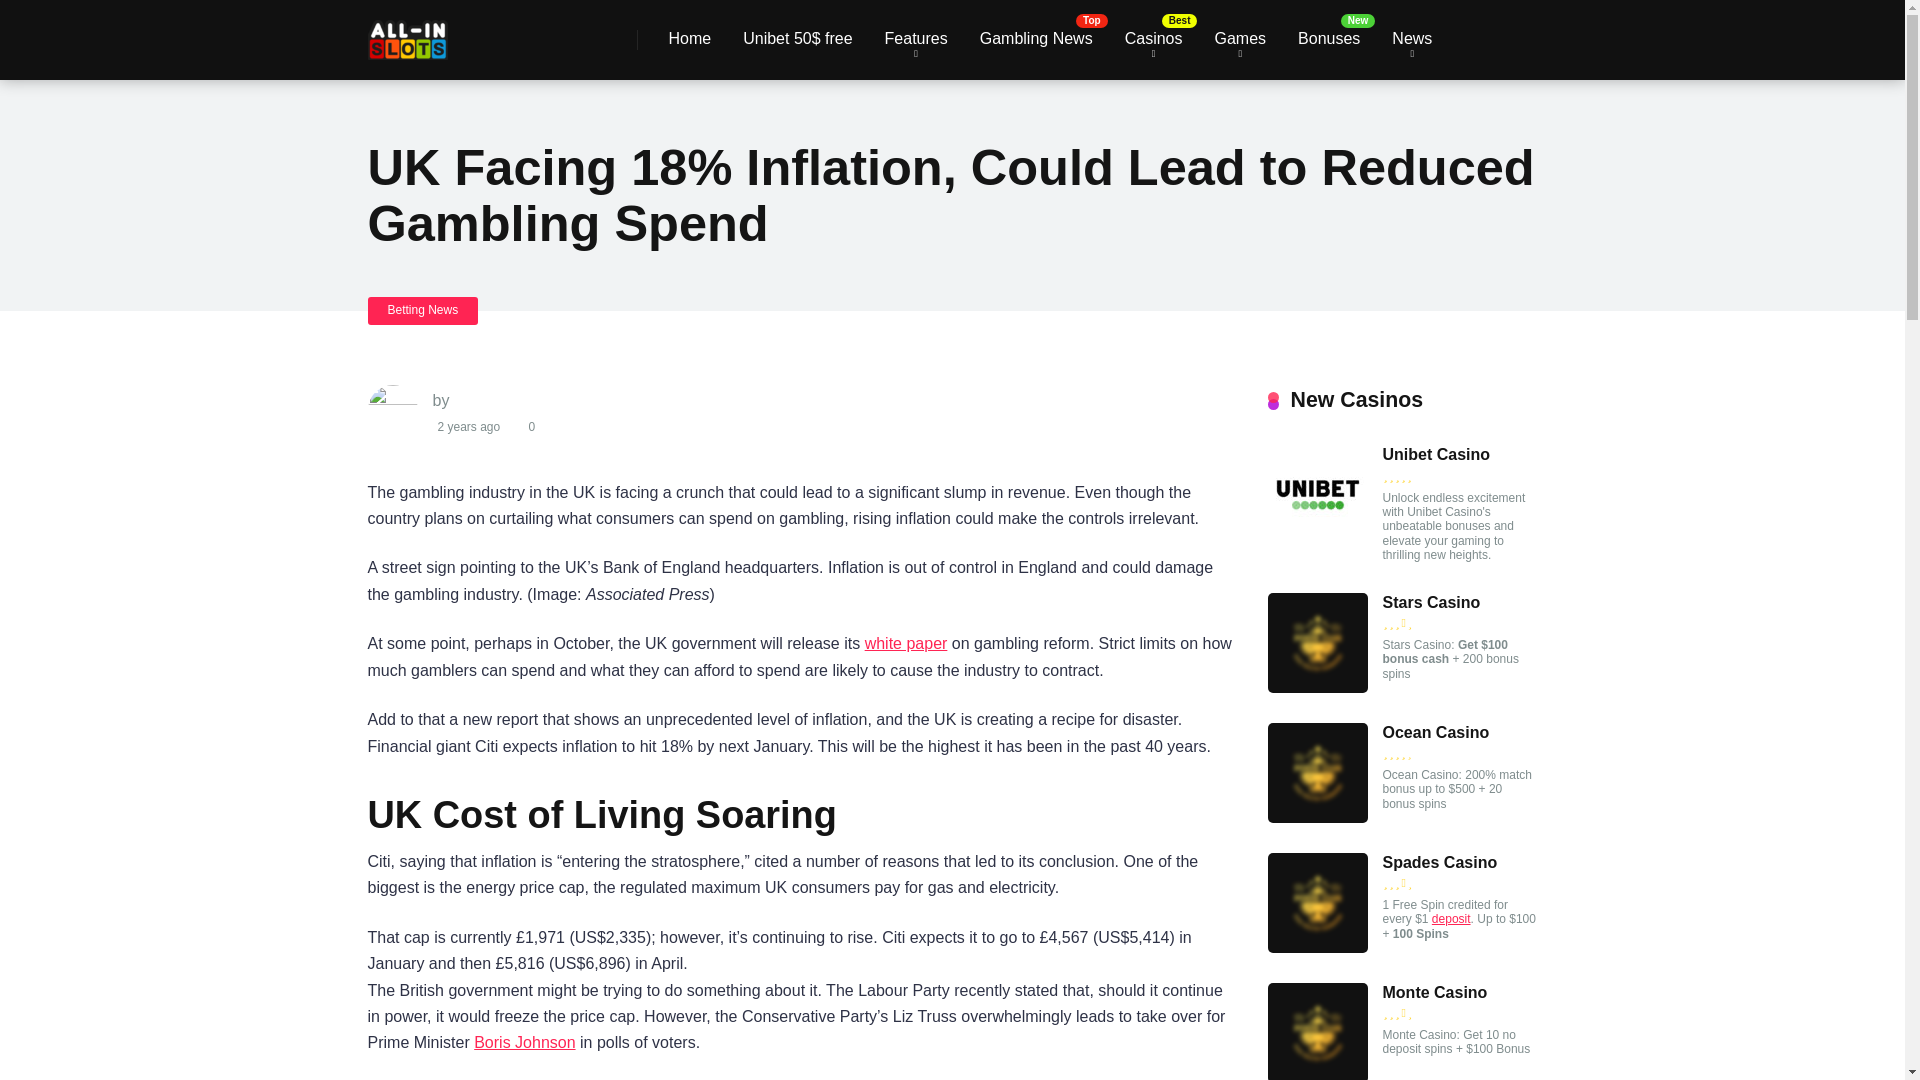 The width and height of the screenshot is (1920, 1080). I want to click on Ocean Casino, so click(1436, 732).